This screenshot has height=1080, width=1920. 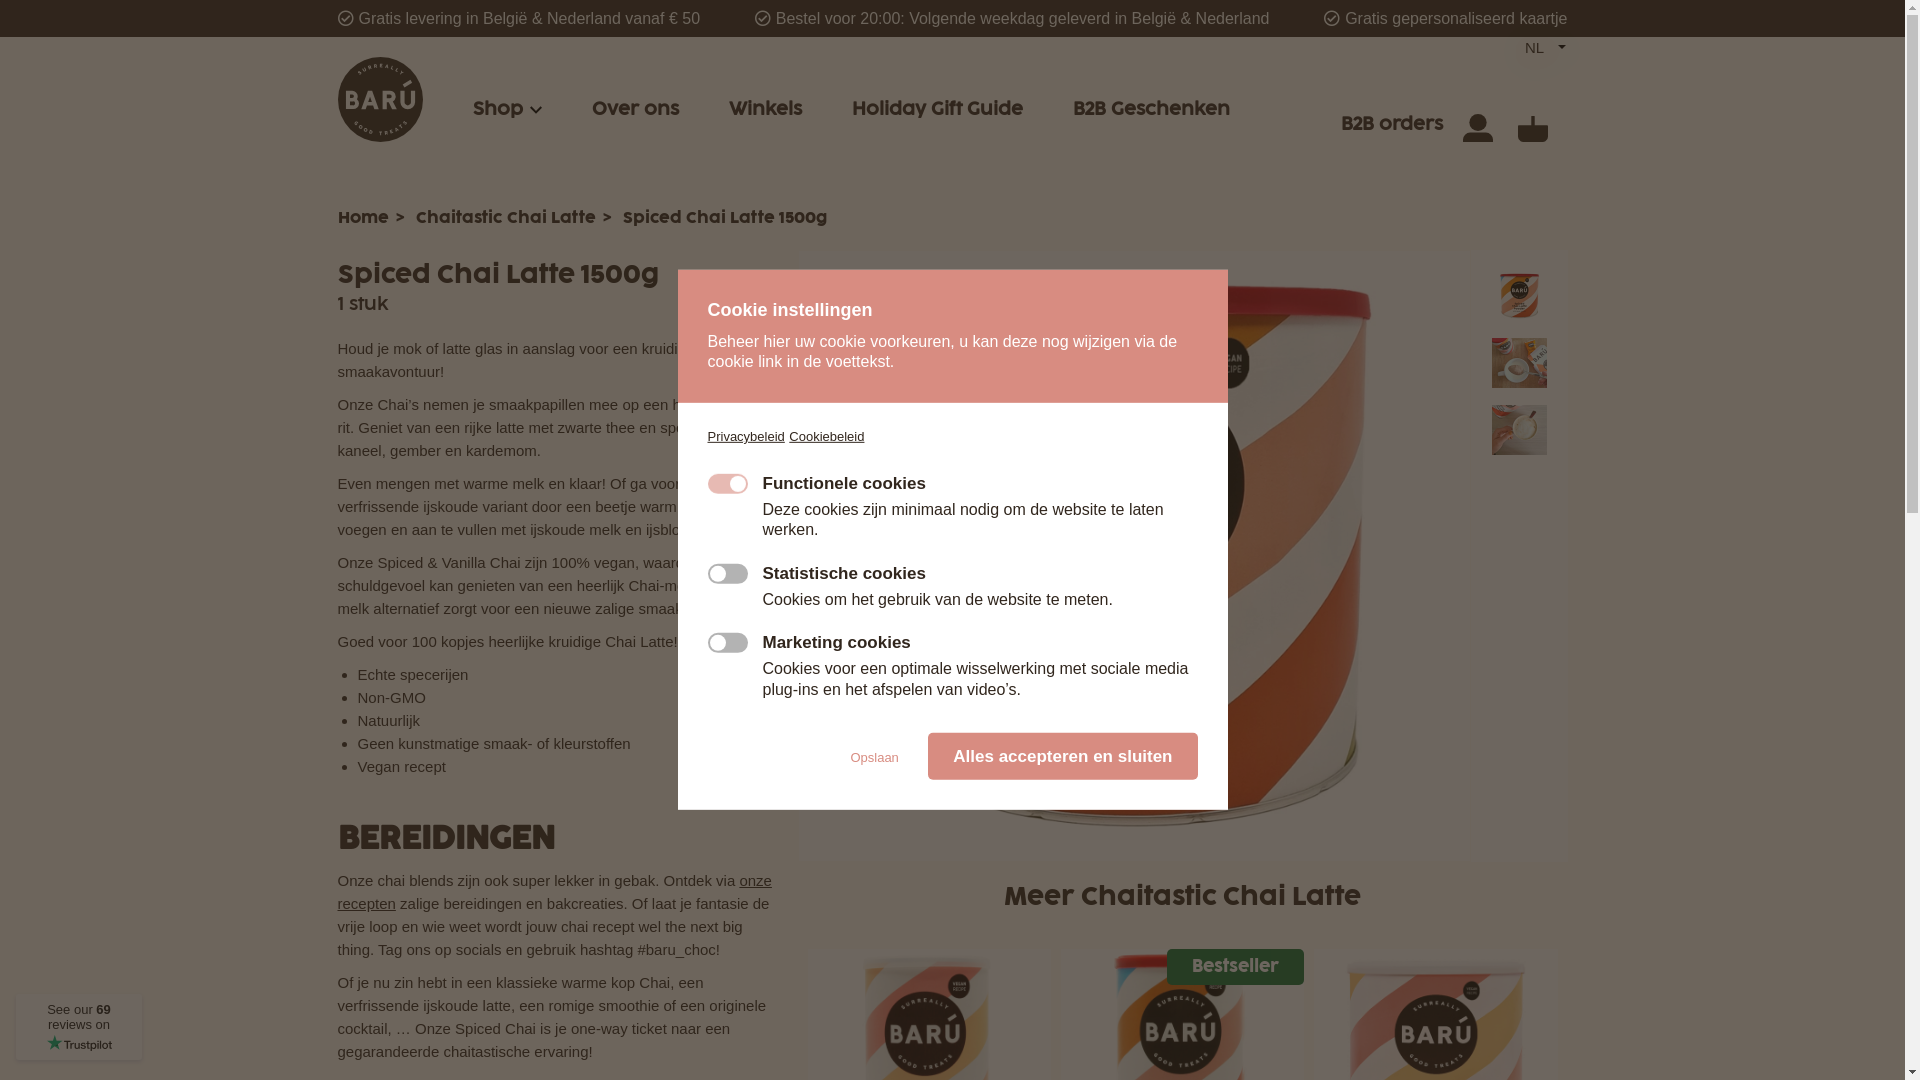 What do you see at coordinates (1391, 124) in the screenshot?
I see `B2B orders` at bounding box center [1391, 124].